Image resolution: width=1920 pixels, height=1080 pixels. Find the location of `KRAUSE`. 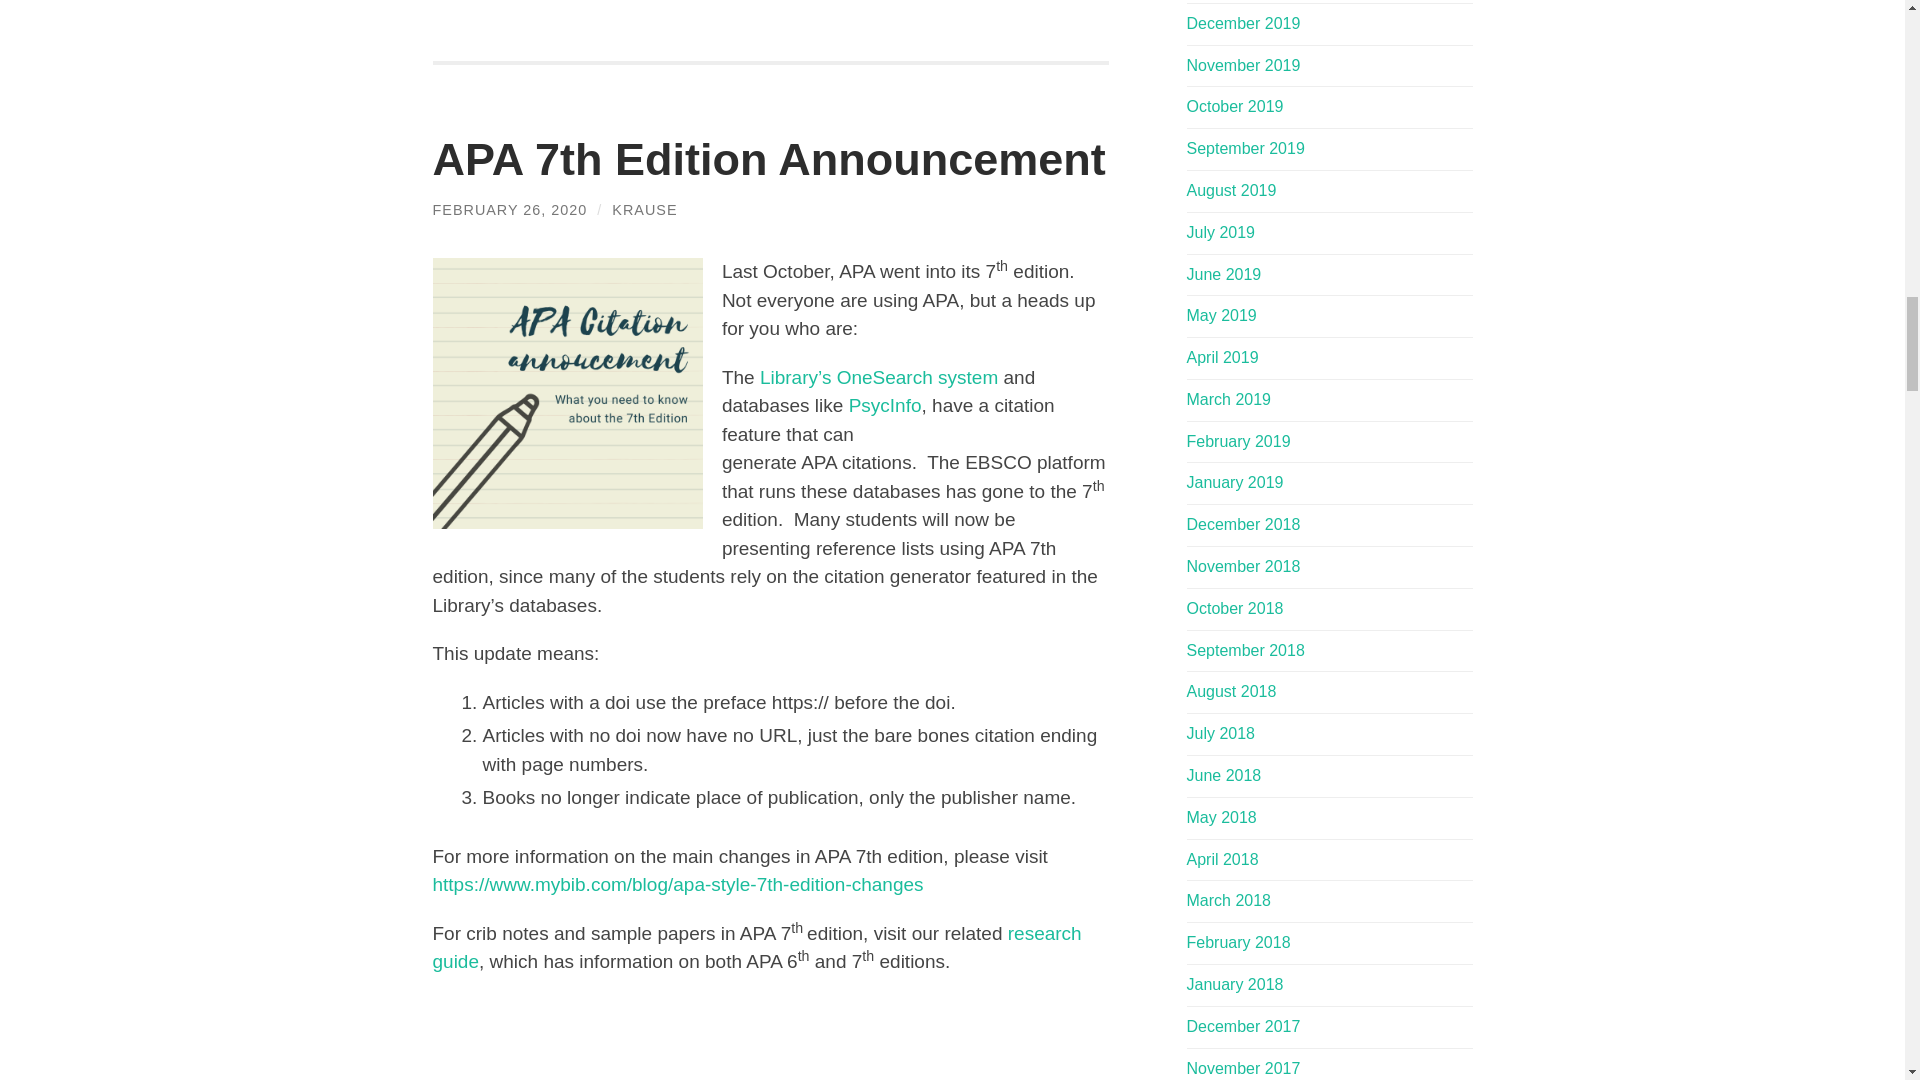

KRAUSE is located at coordinates (644, 210).